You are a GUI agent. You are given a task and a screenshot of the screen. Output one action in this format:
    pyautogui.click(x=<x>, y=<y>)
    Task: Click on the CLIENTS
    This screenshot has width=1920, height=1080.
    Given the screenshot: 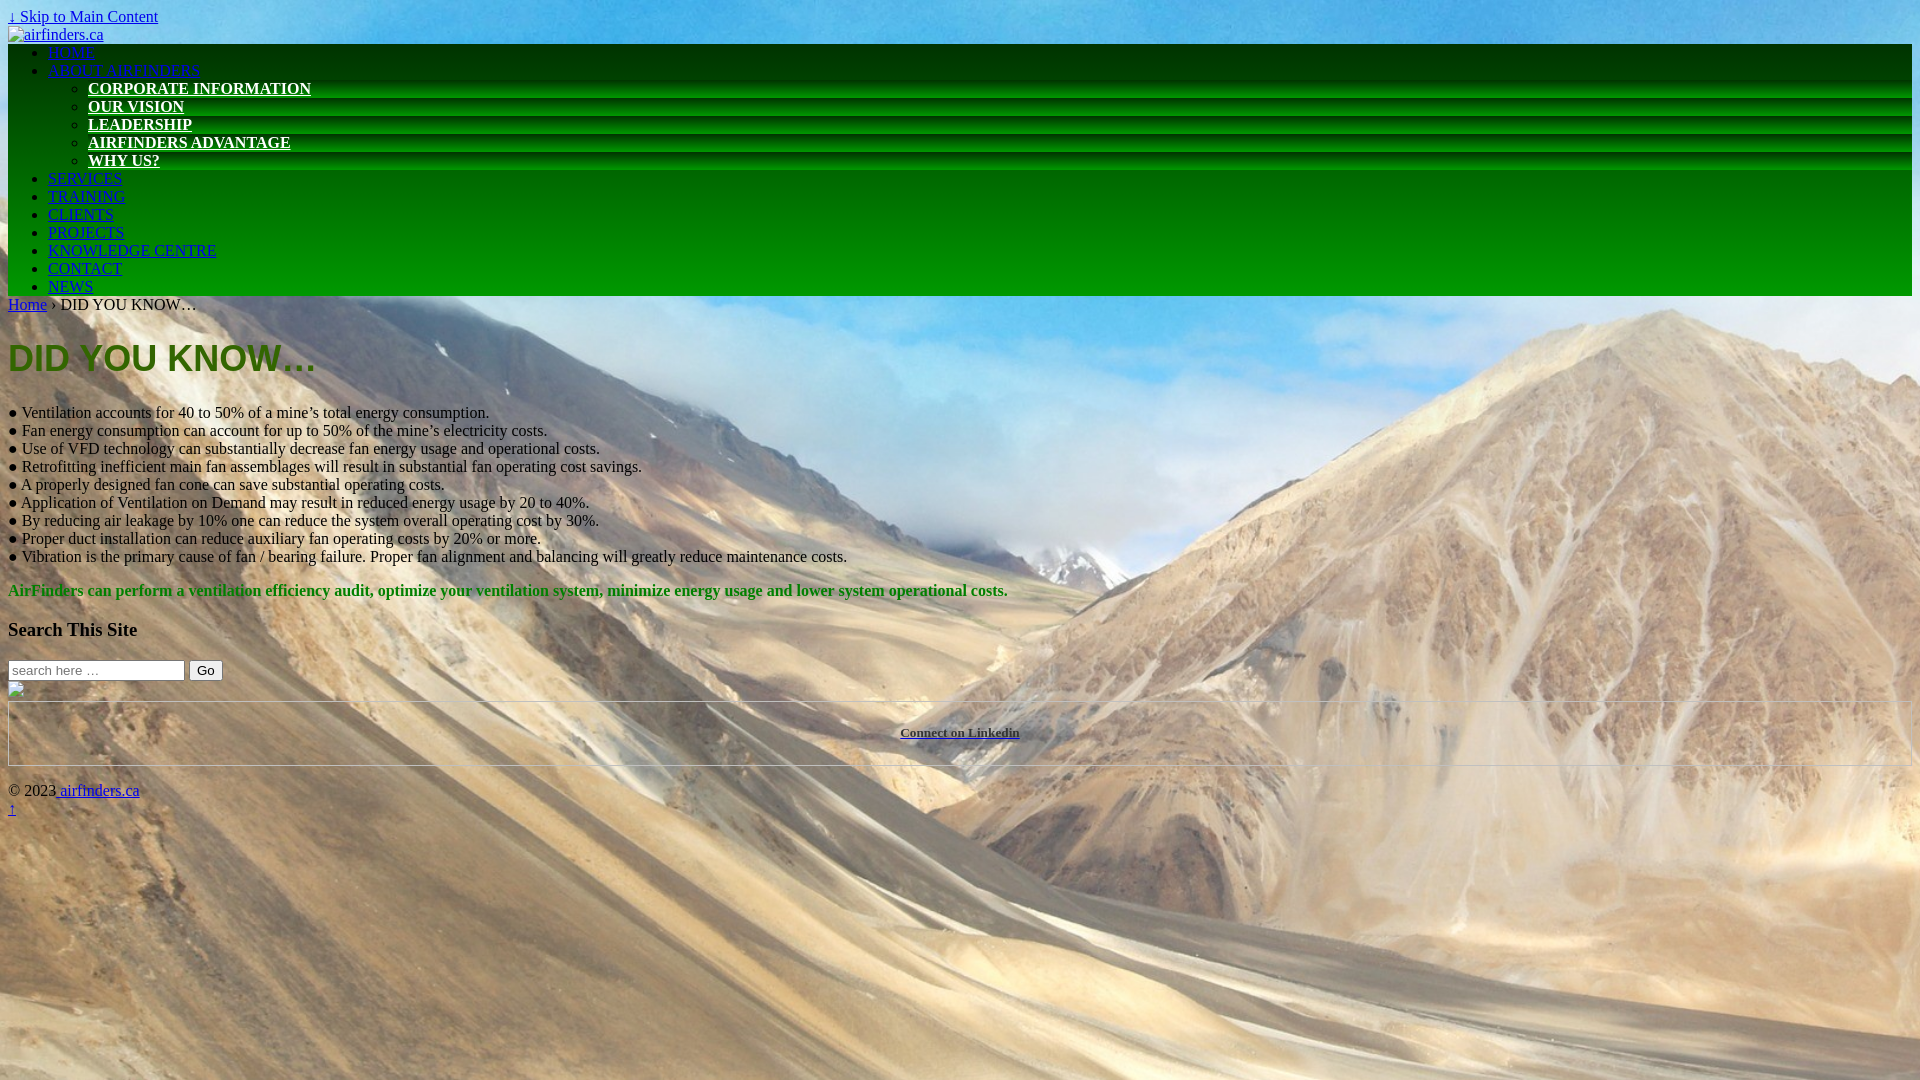 What is the action you would take?
    pyautogui.click(x=81, y=214)
    